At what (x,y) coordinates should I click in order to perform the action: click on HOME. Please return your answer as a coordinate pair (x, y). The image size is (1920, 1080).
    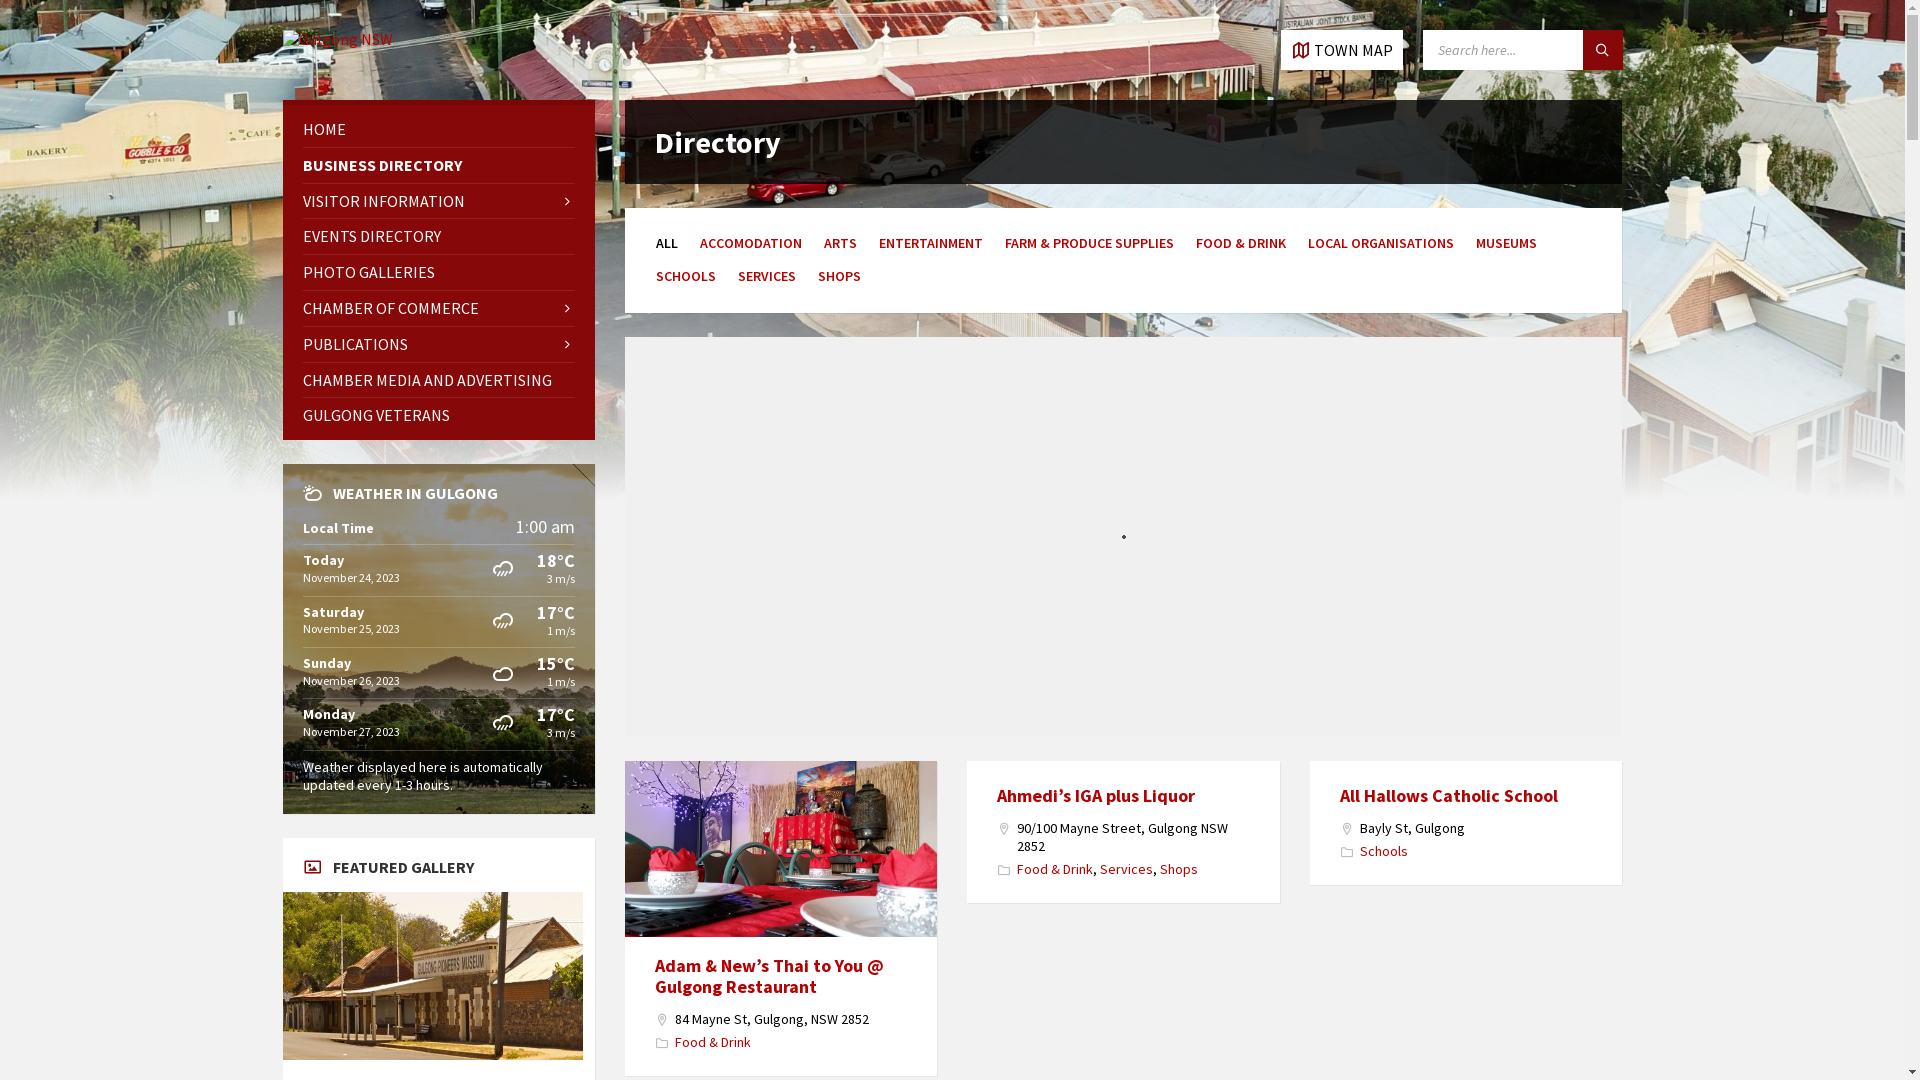
    Looking at the image, I should click on (438, 130).